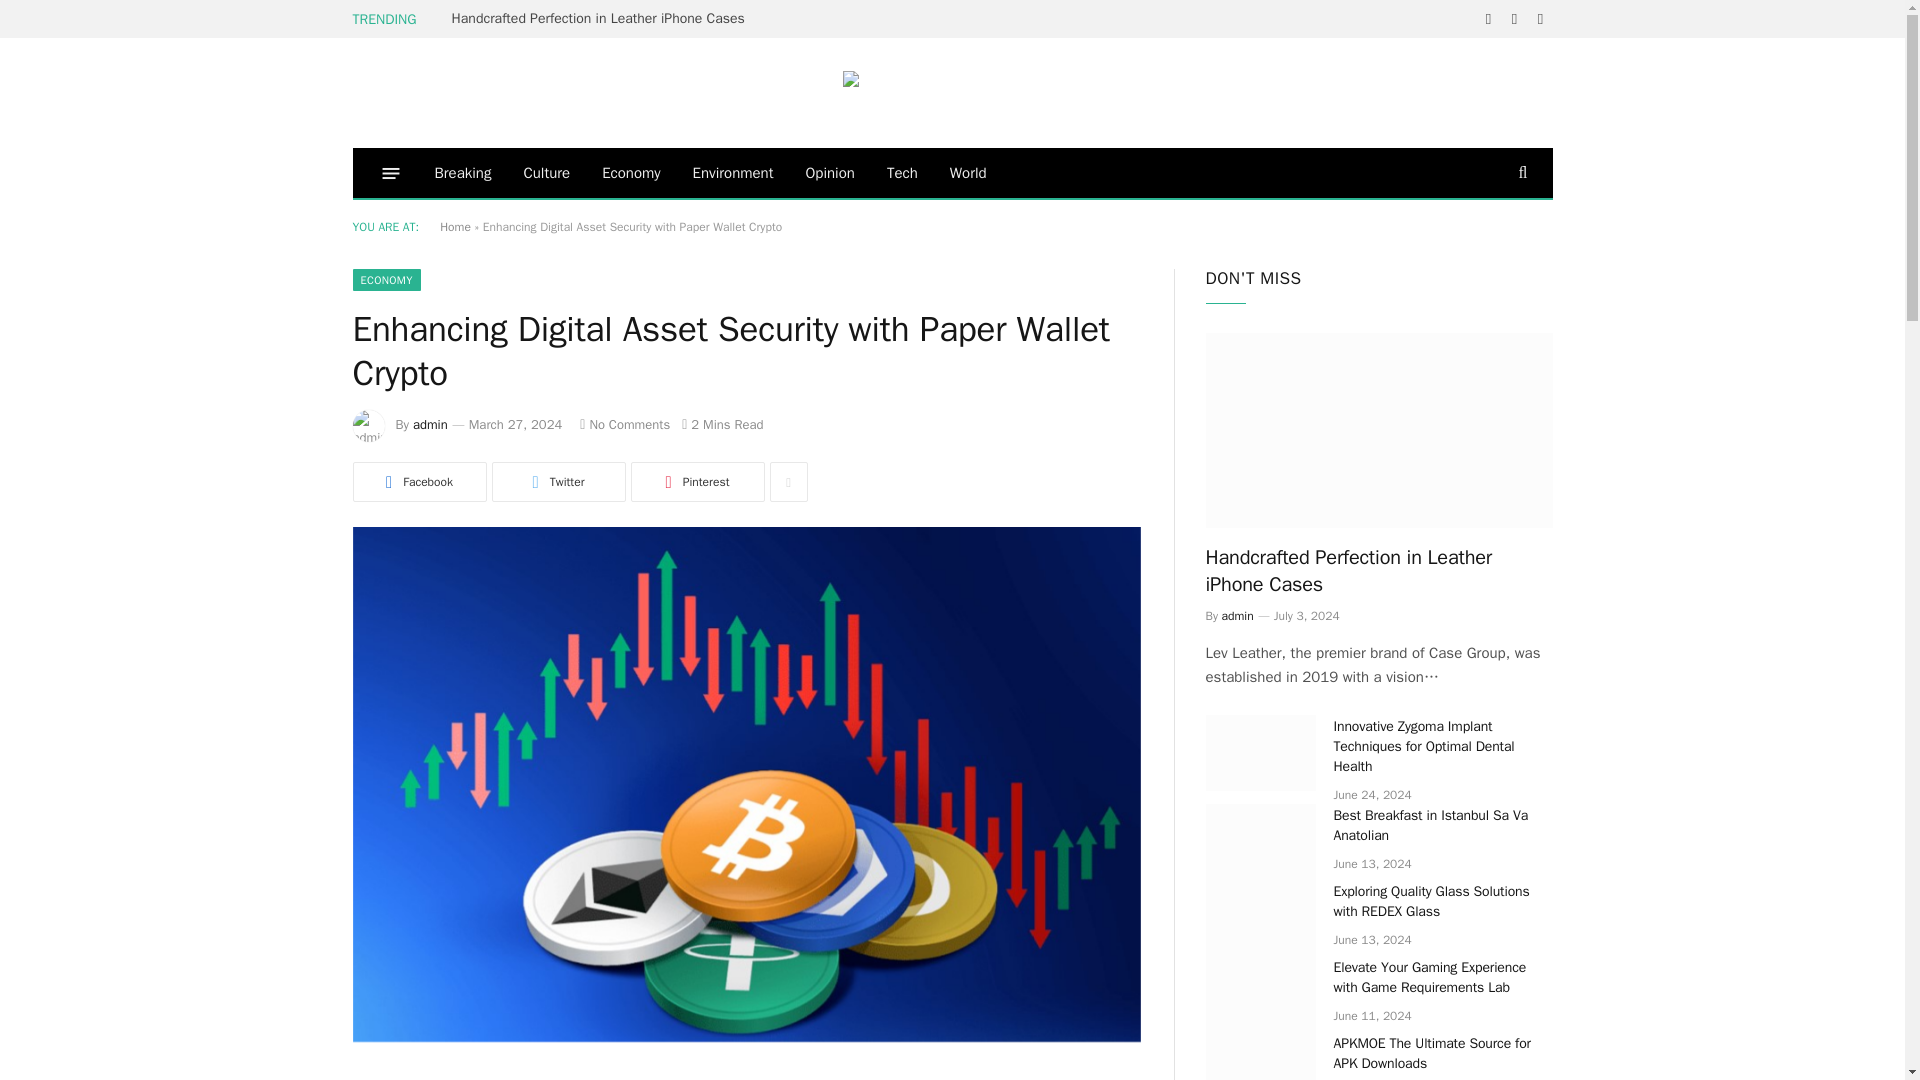 Image resolution: width=1920 pixels, height=1080 pixels. What do you see at coordinates (430, 424) in the screenshot?
I see `Posts by admin` at bounding box center [430, 424].